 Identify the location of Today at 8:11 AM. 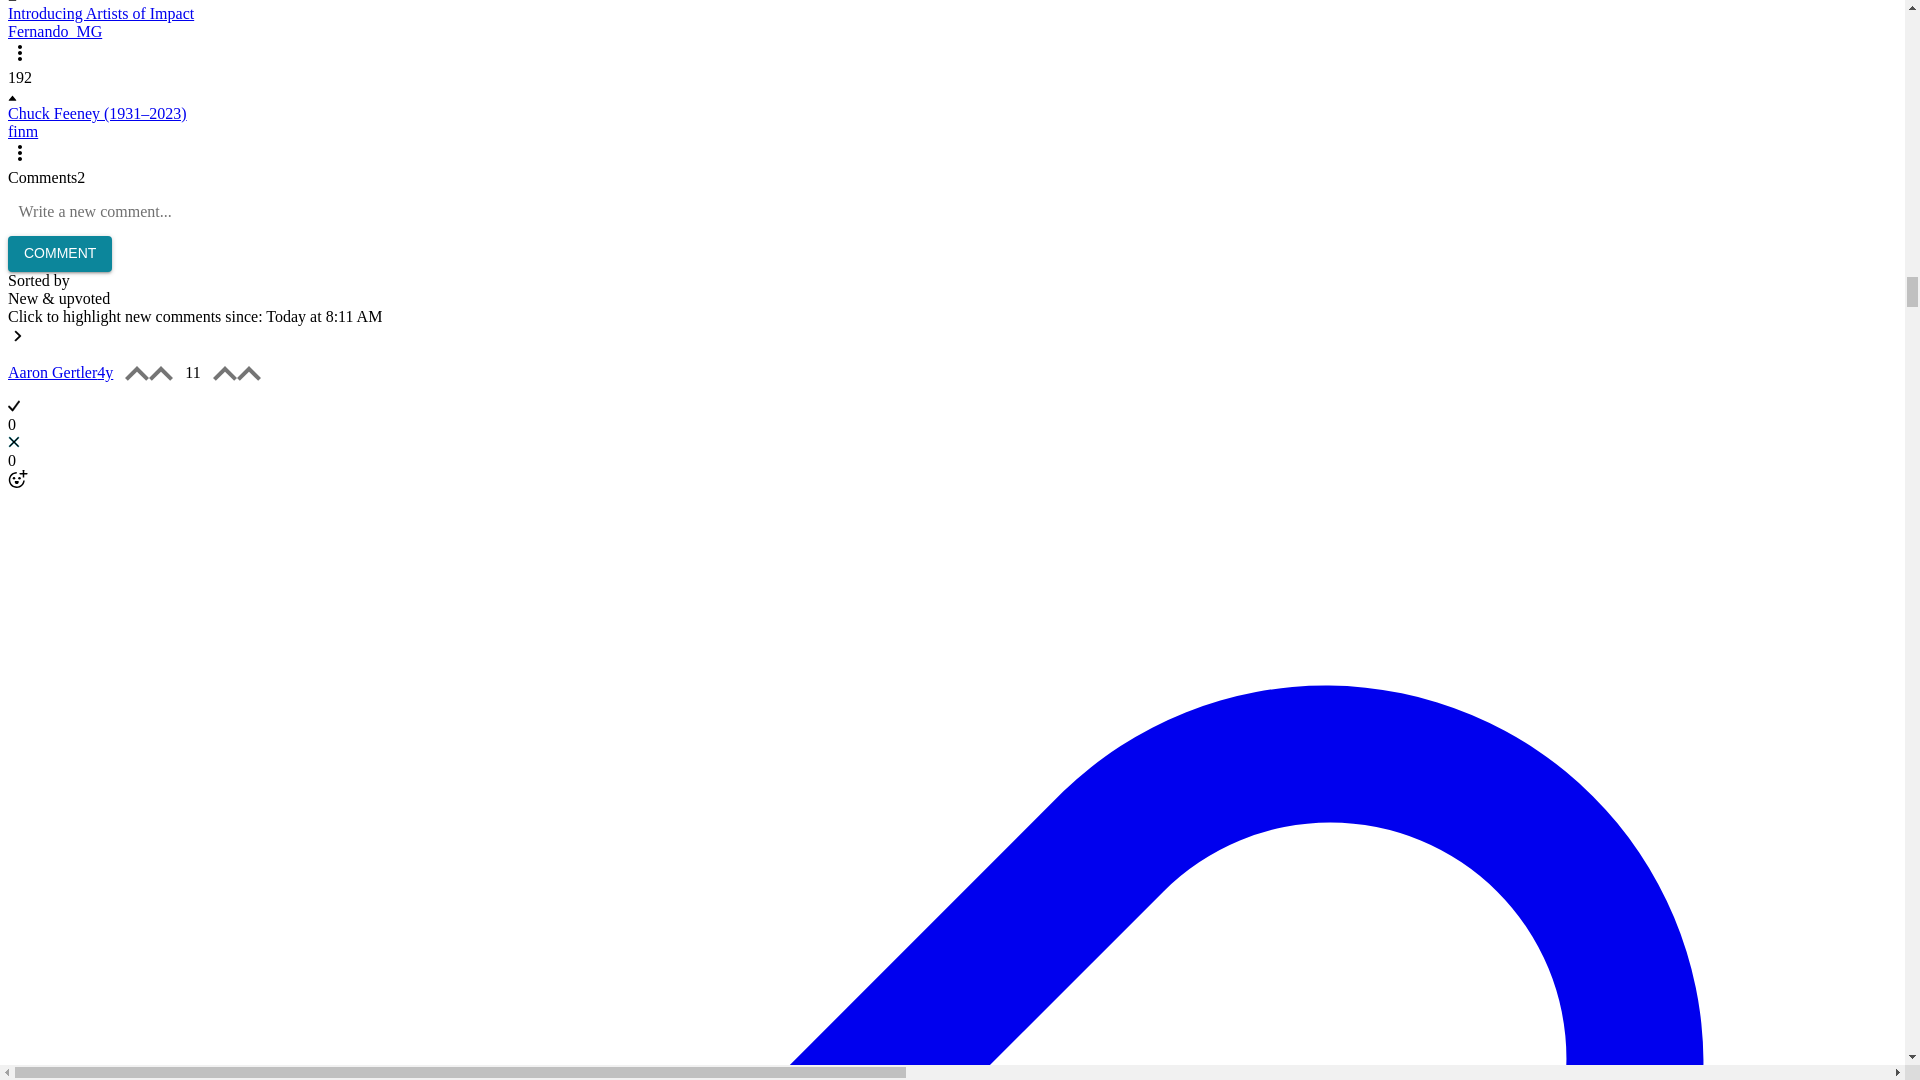
(324, 316).